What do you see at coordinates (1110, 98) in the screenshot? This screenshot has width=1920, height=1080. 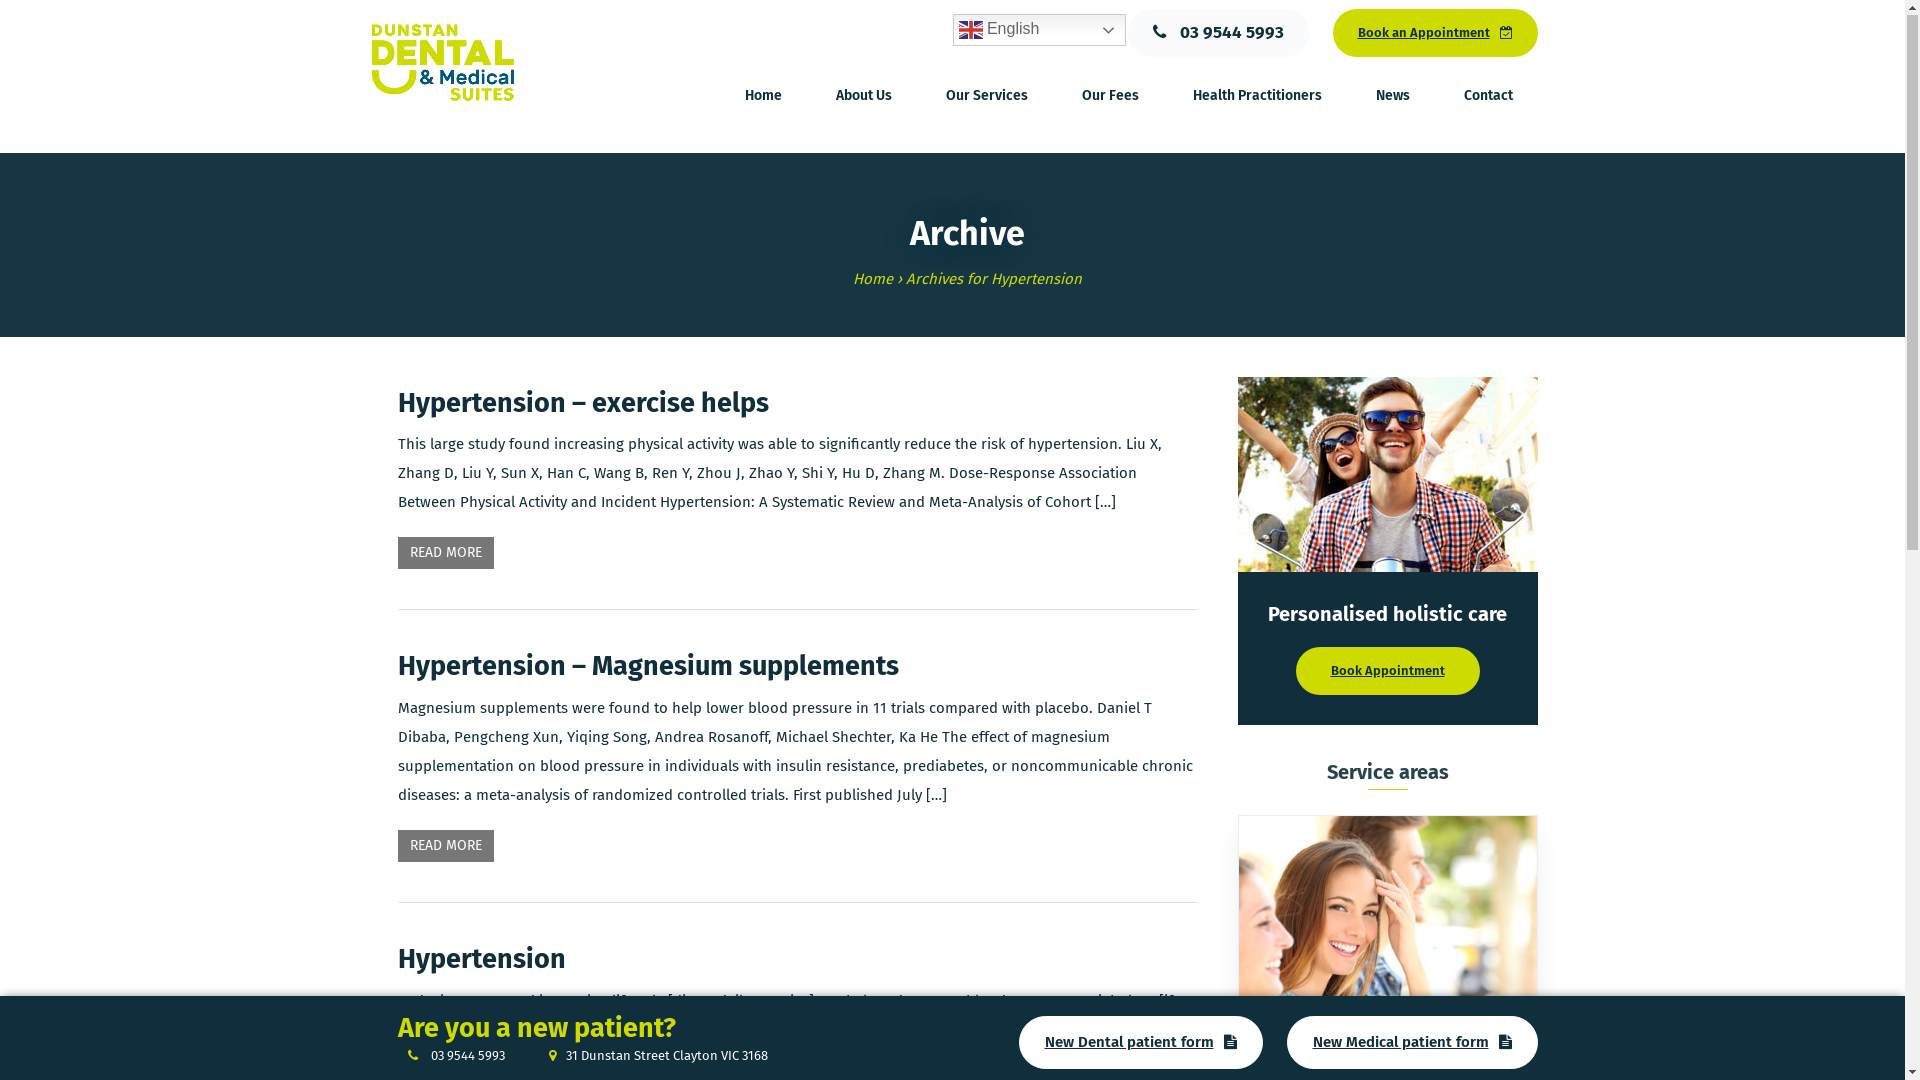 I see `Our Fees` at bounding box center [1110, 98].